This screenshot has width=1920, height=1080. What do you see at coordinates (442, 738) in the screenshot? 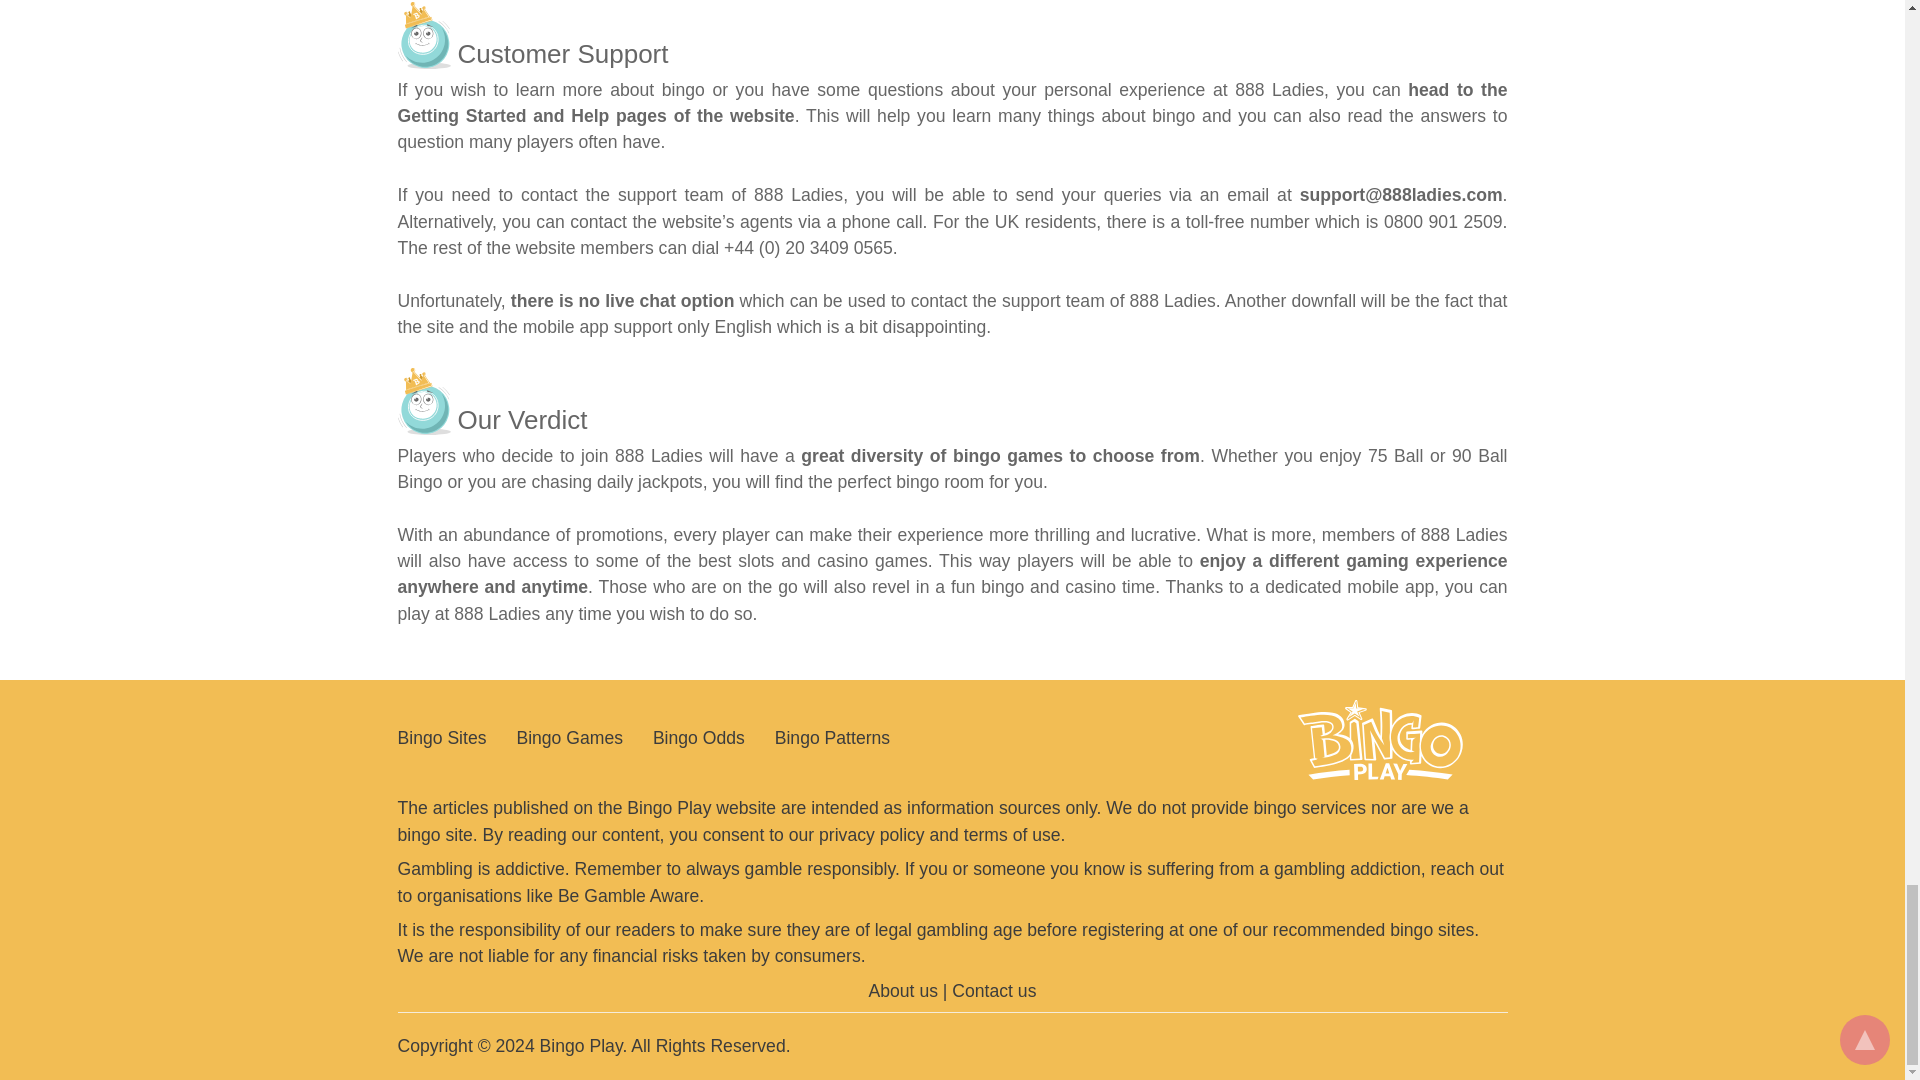
I see `Bingo Sites` at bounding box center [442, 738].